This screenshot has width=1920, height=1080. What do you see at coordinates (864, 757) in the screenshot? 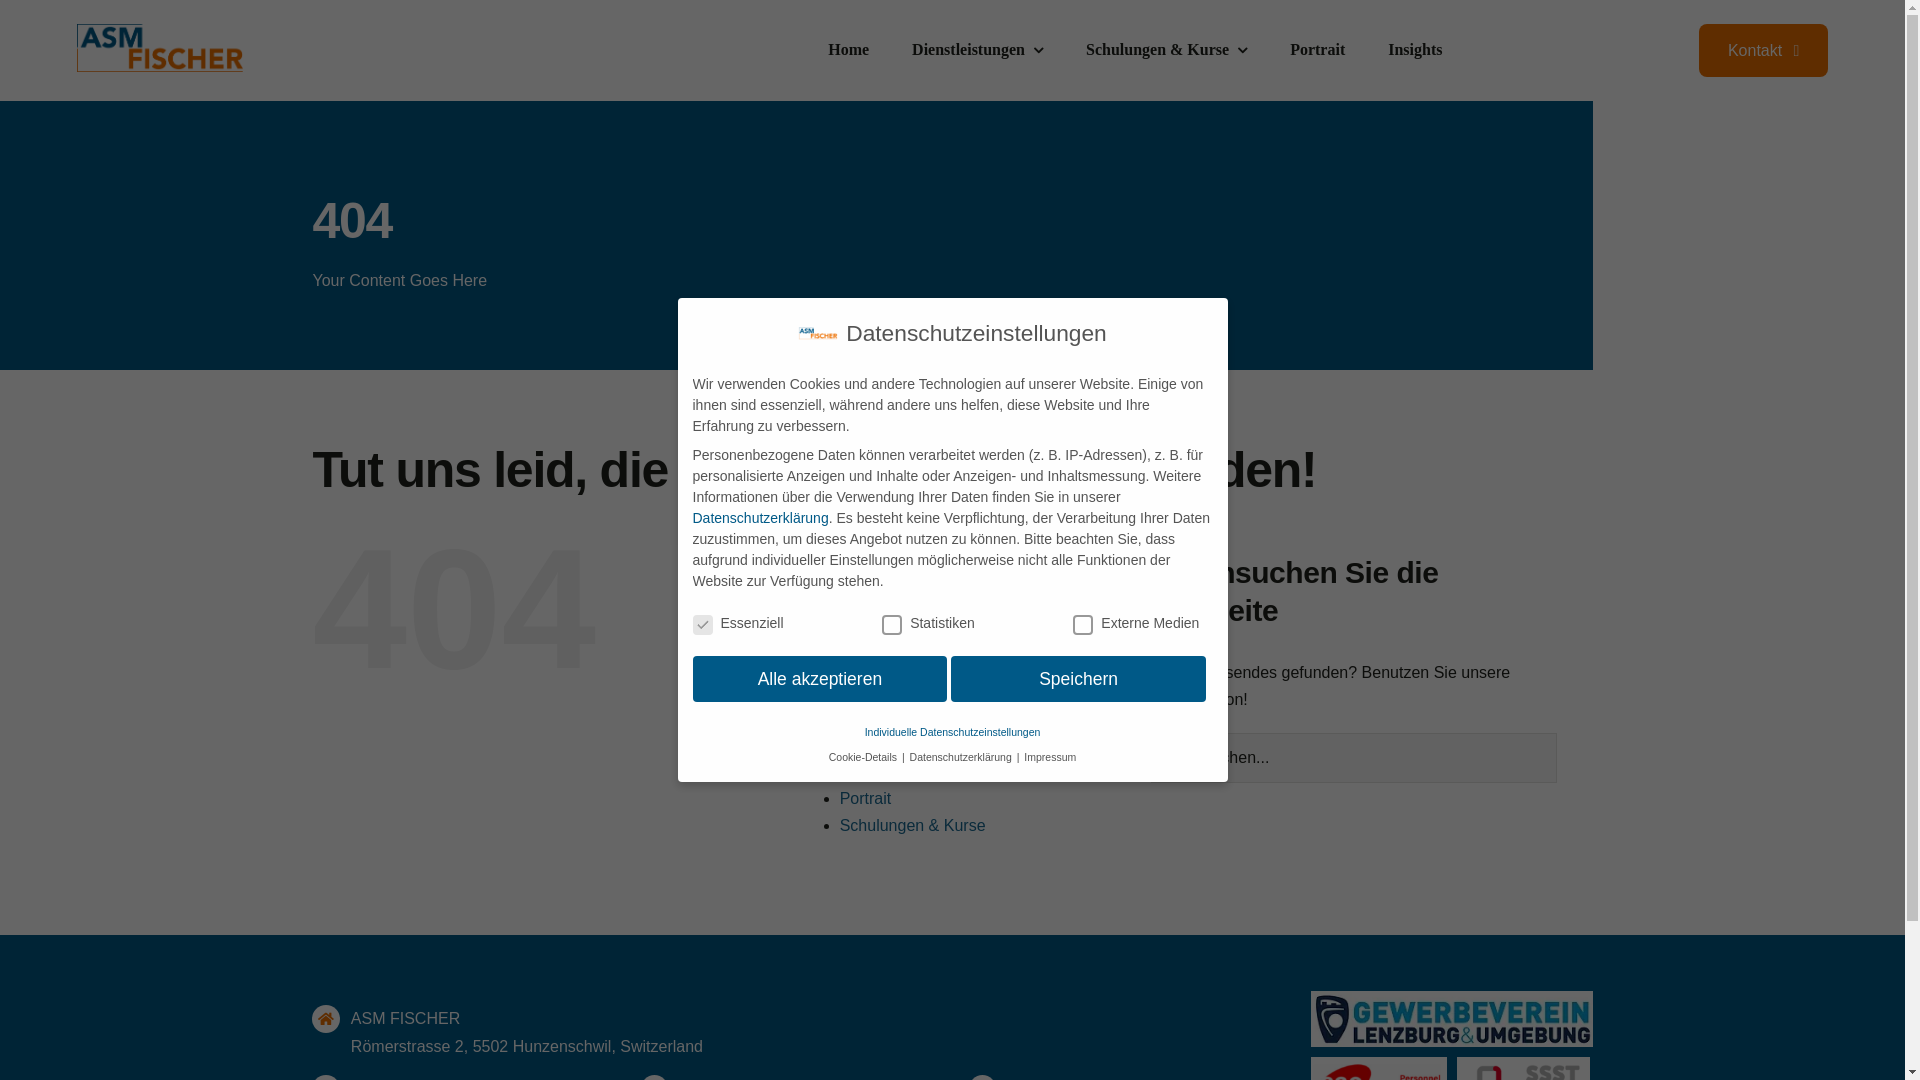
I see `Cookie-Details` at bounding box center [864, 757].